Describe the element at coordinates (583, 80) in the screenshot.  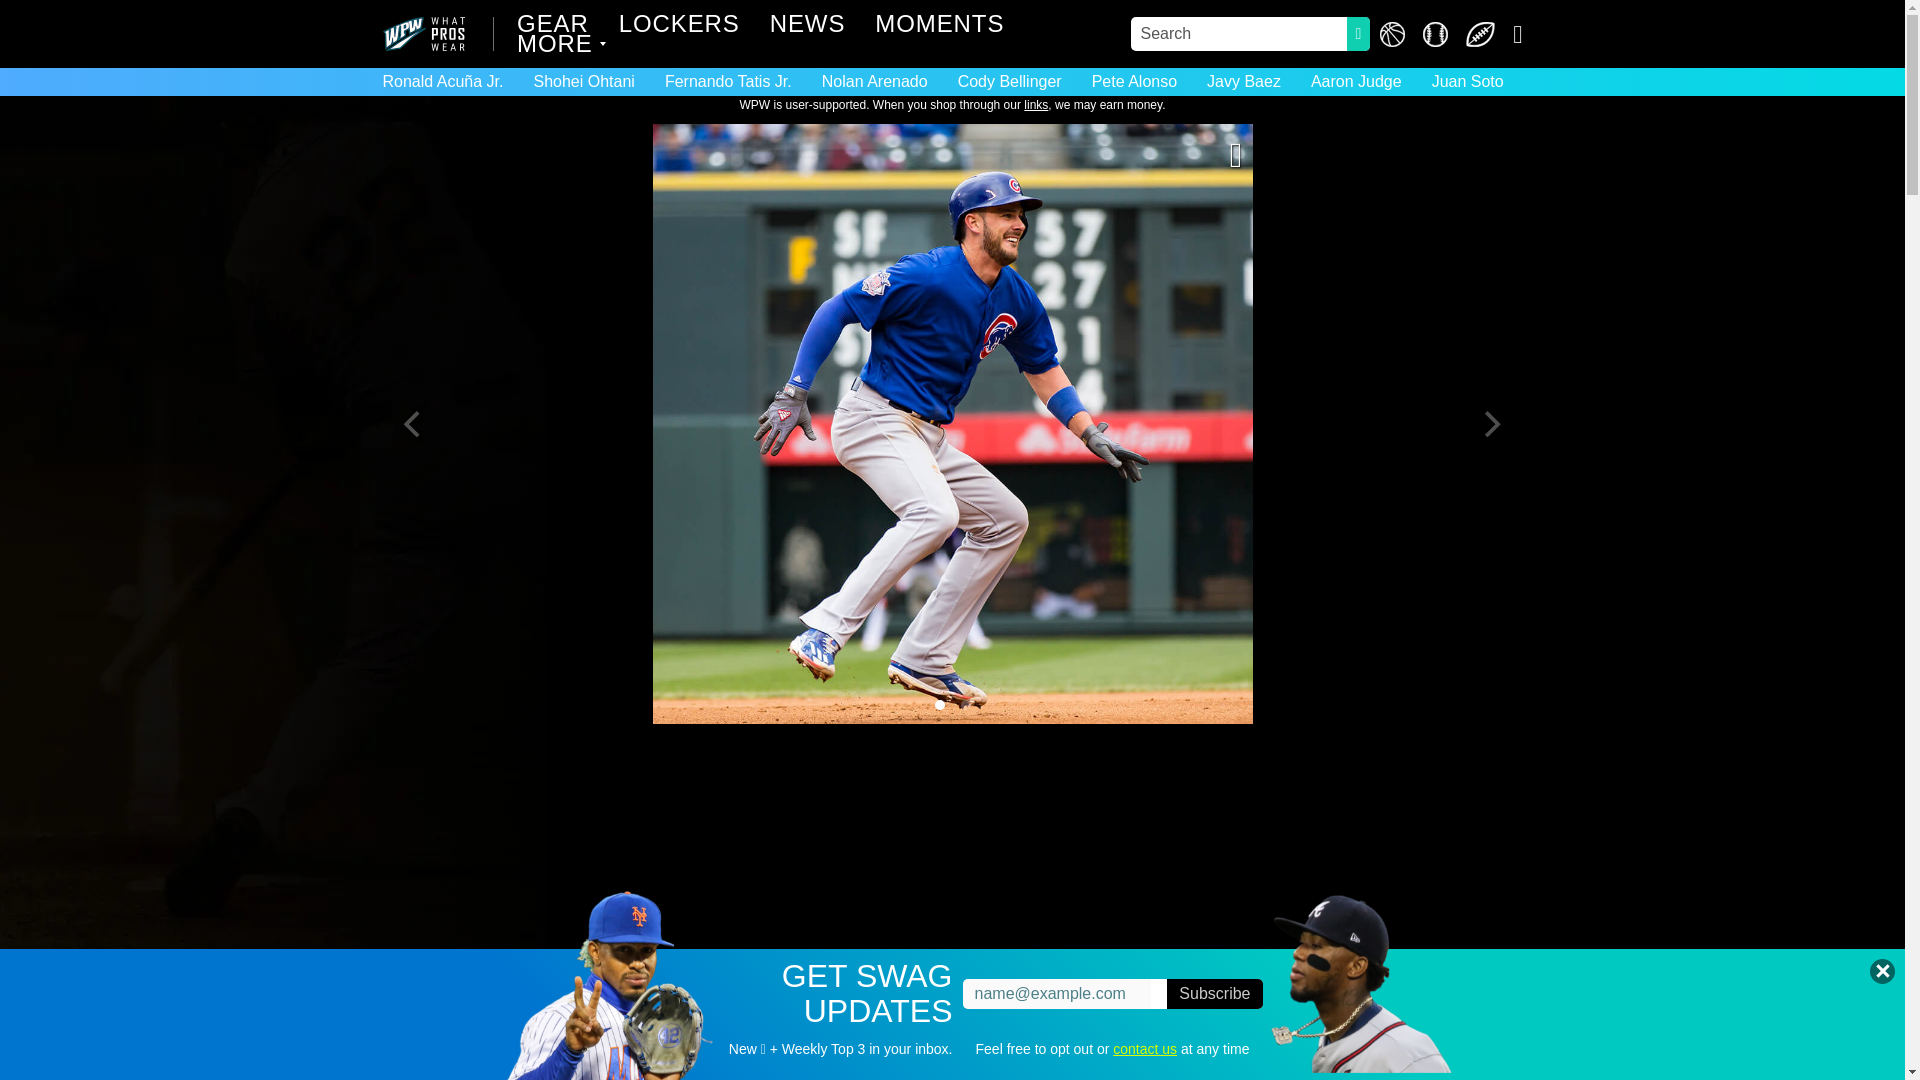
I see `Shohei Ohtani` at that location.